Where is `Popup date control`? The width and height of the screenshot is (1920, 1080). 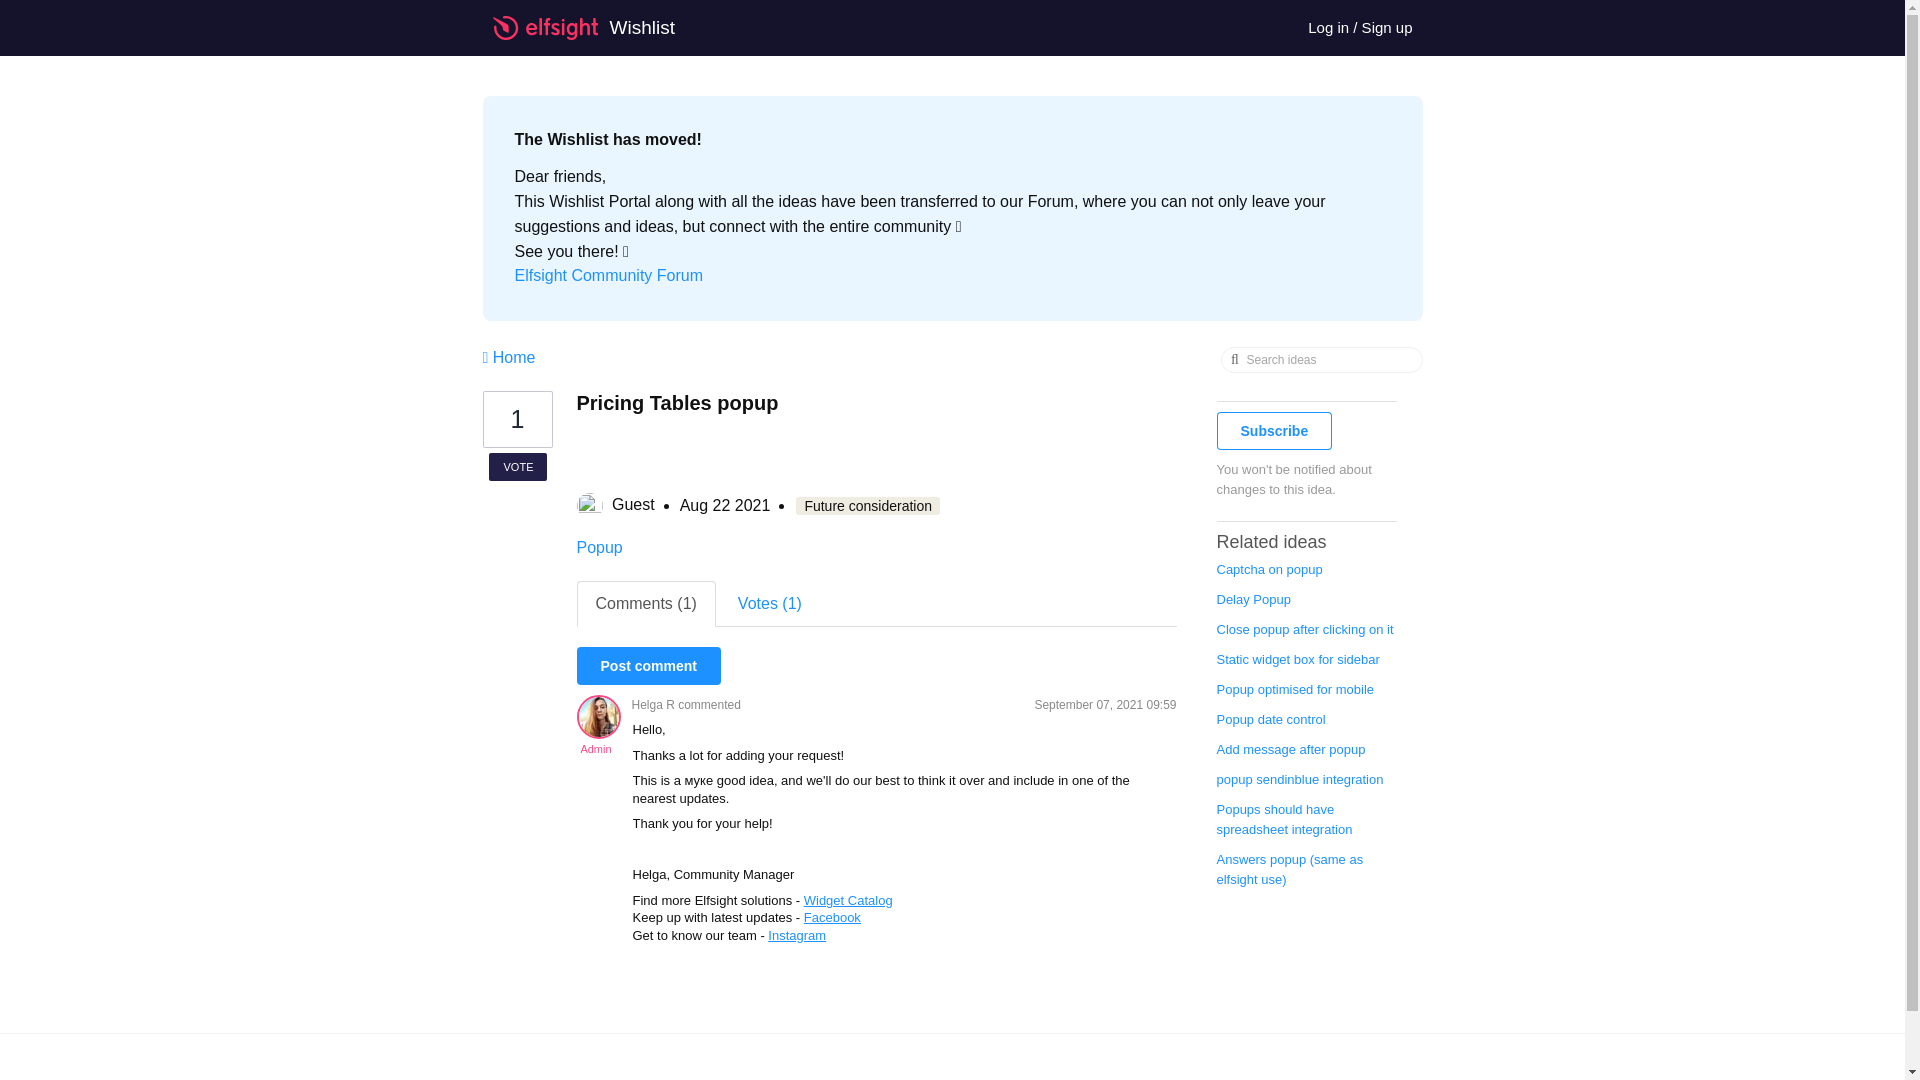 Popup date control is located at coordinates (1270, 718).